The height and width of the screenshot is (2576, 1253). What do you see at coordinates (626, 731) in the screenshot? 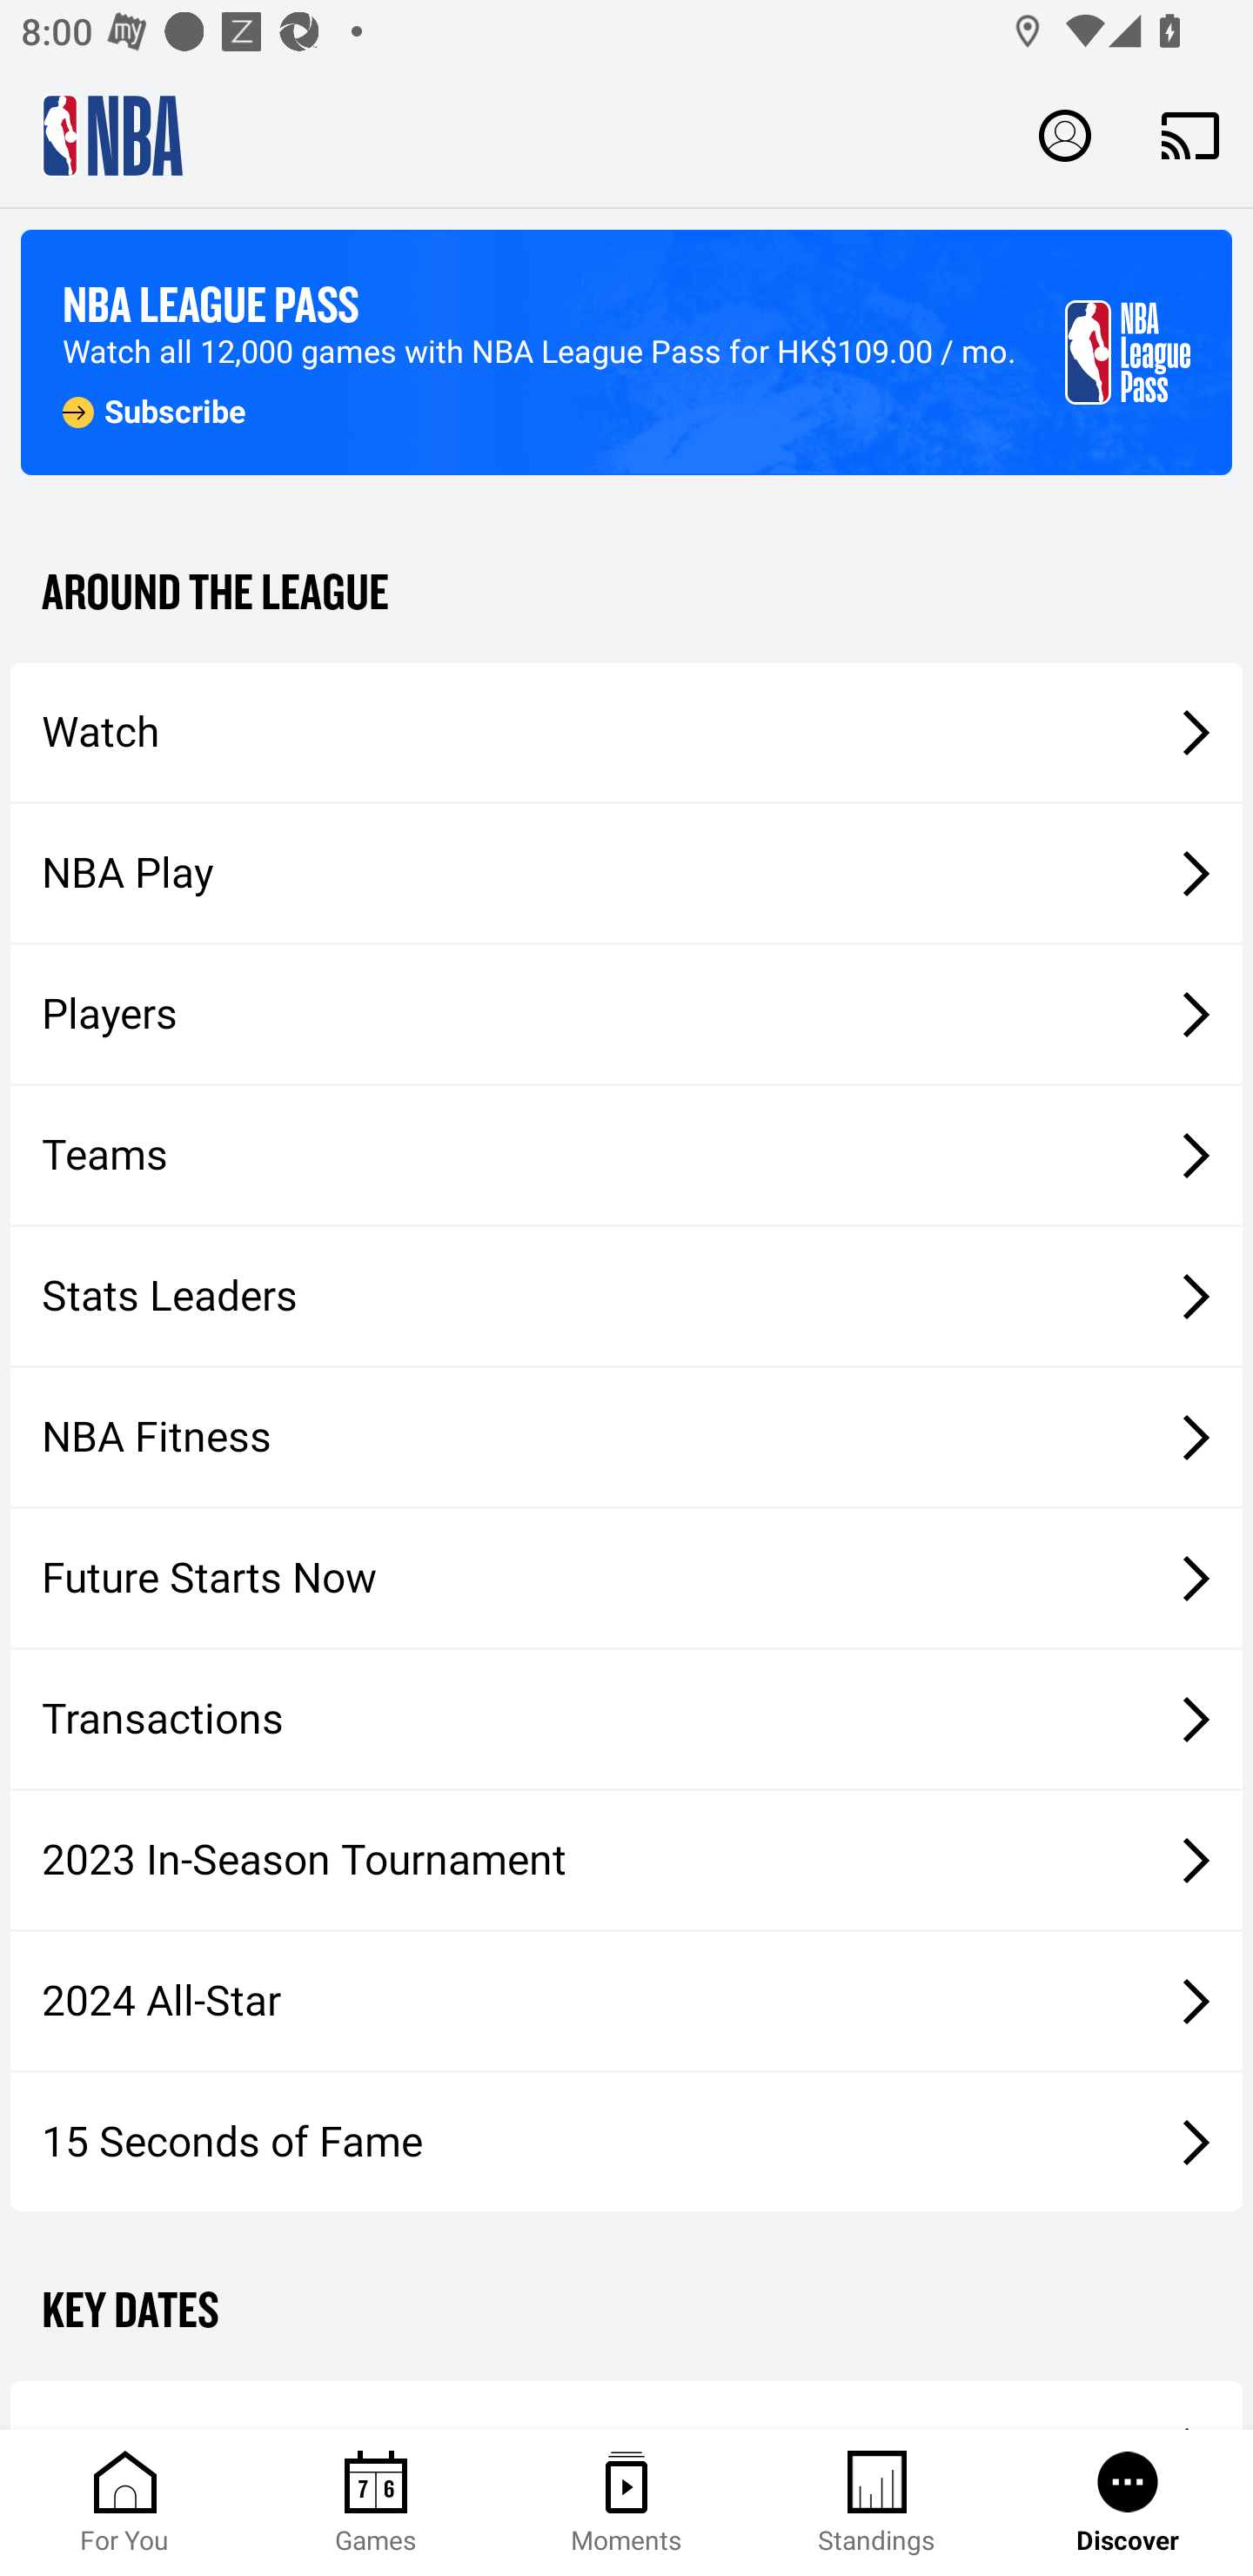
I see `Watch` at bounding box center [626, 731].